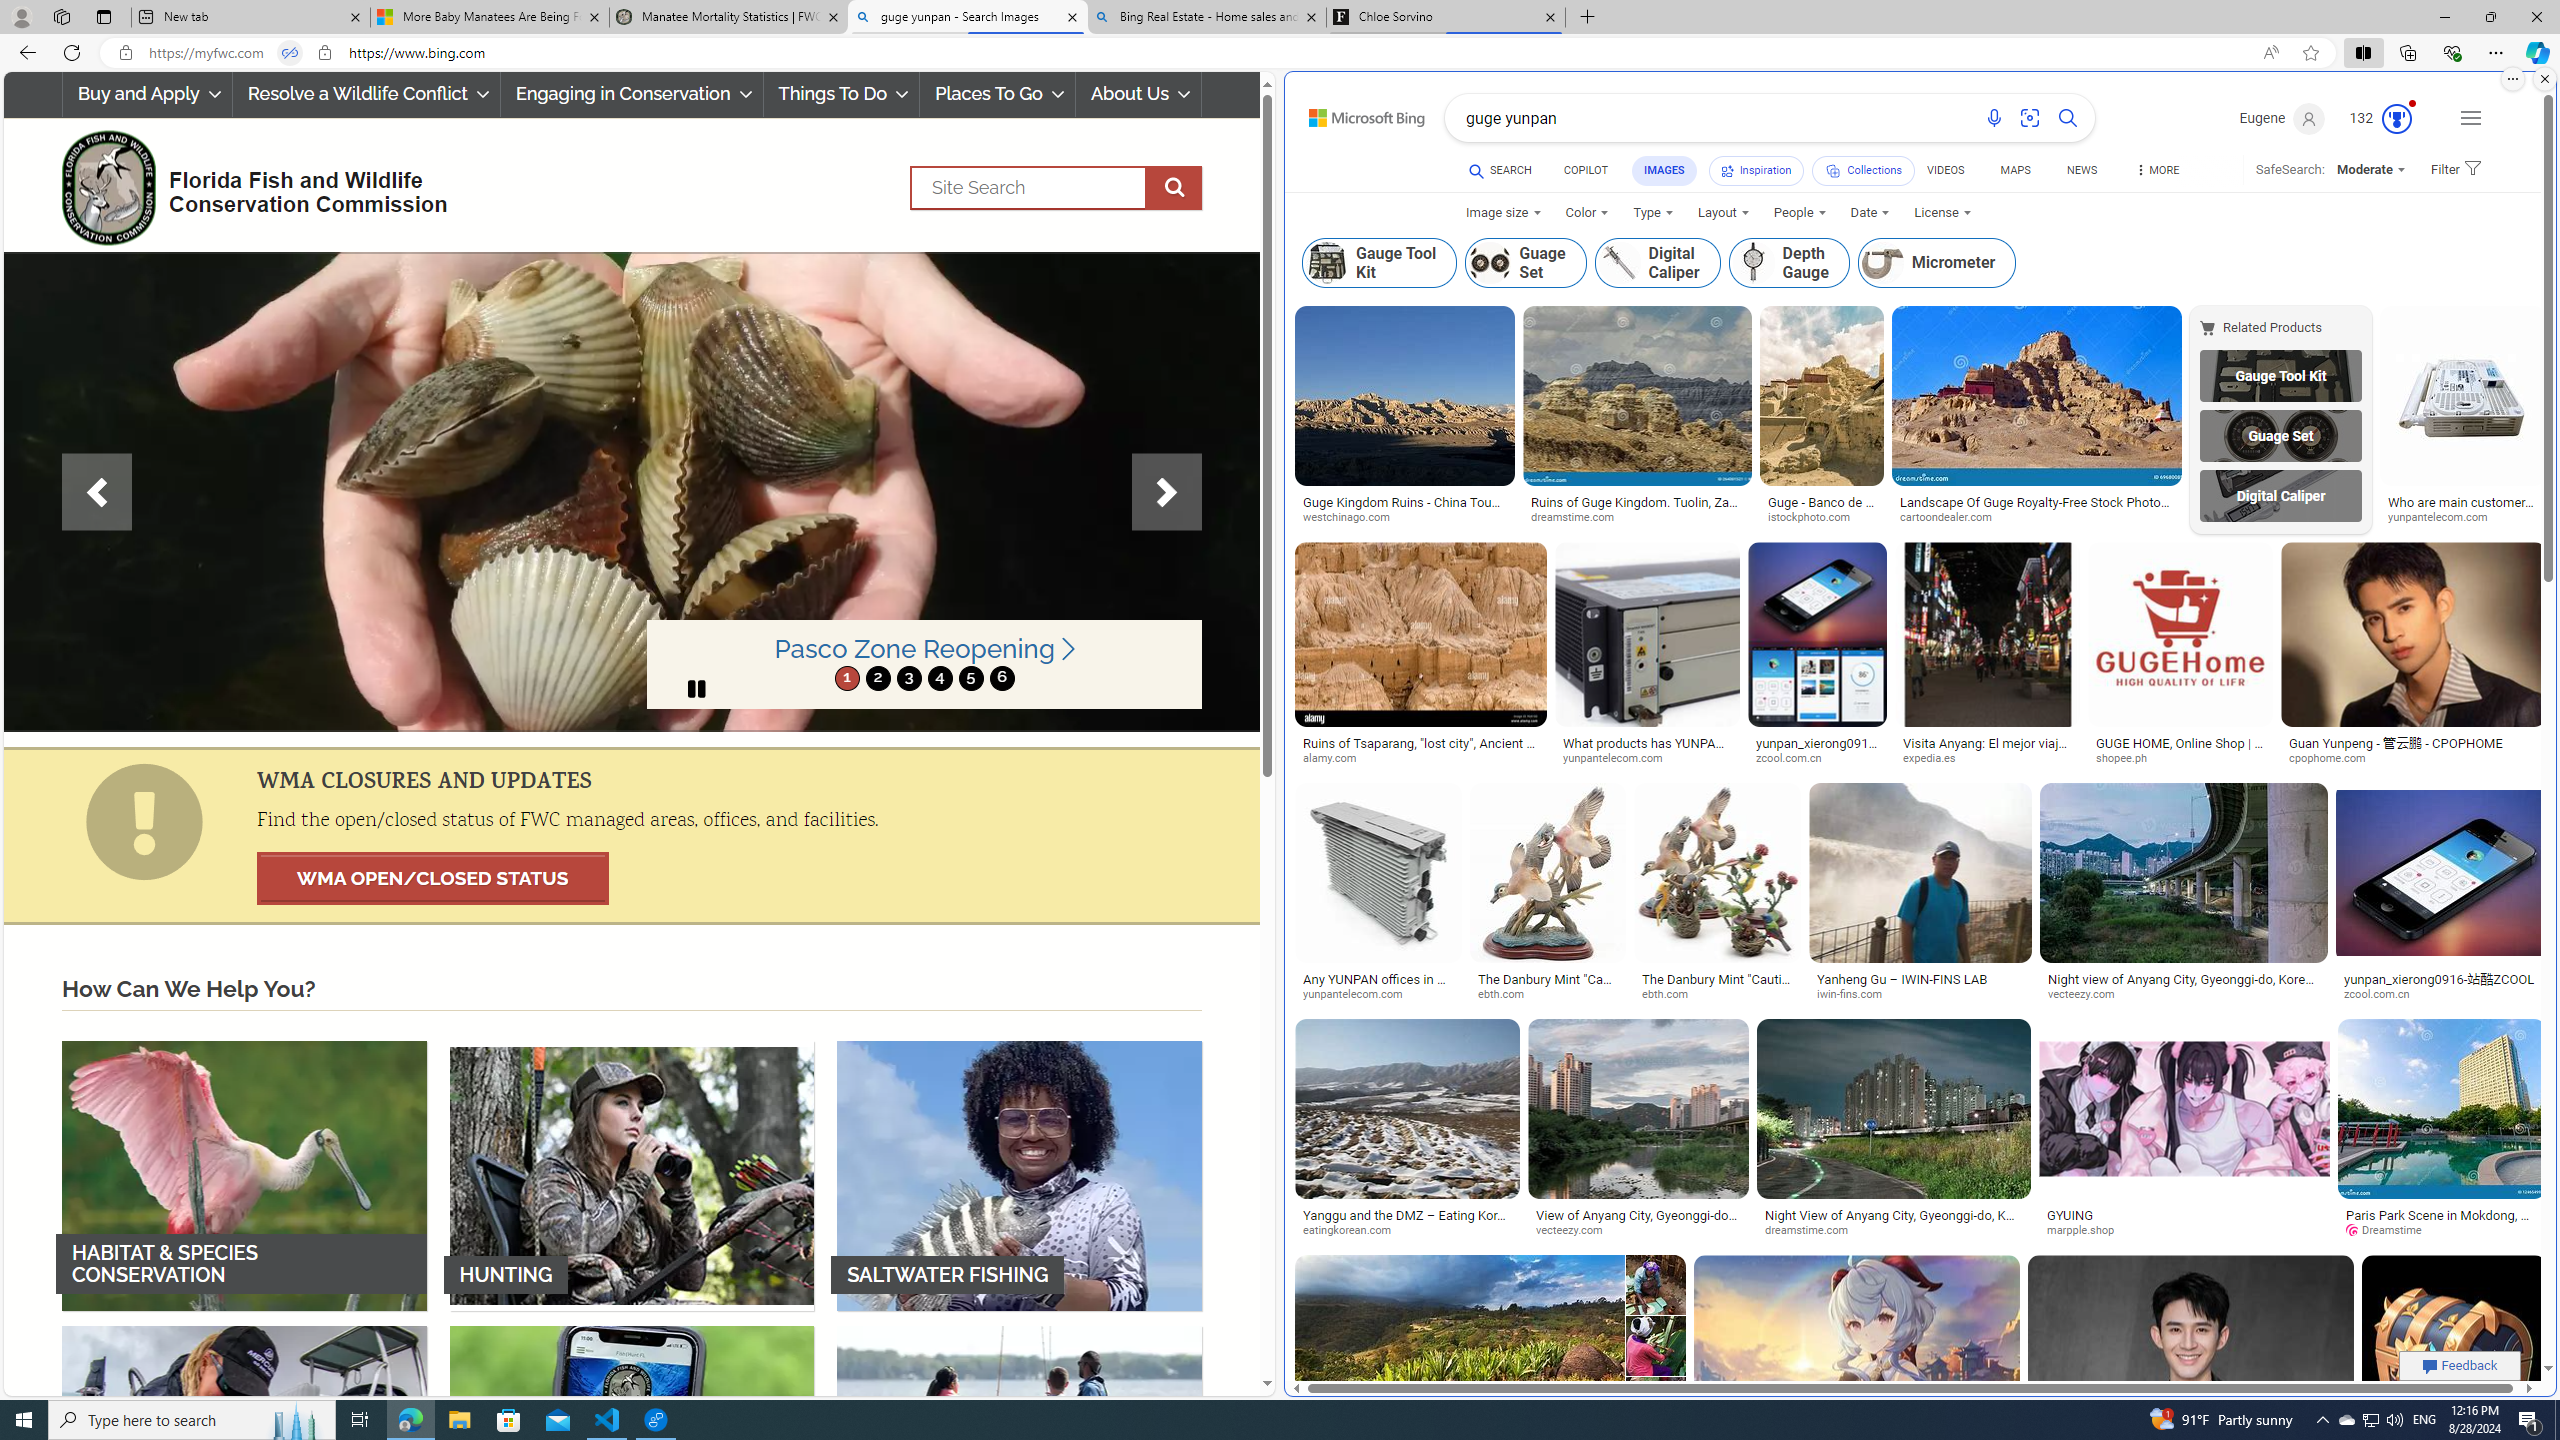 The image size is (2560, 1440). I want to click on Gauge Tool Kit, so click(2280, 375).